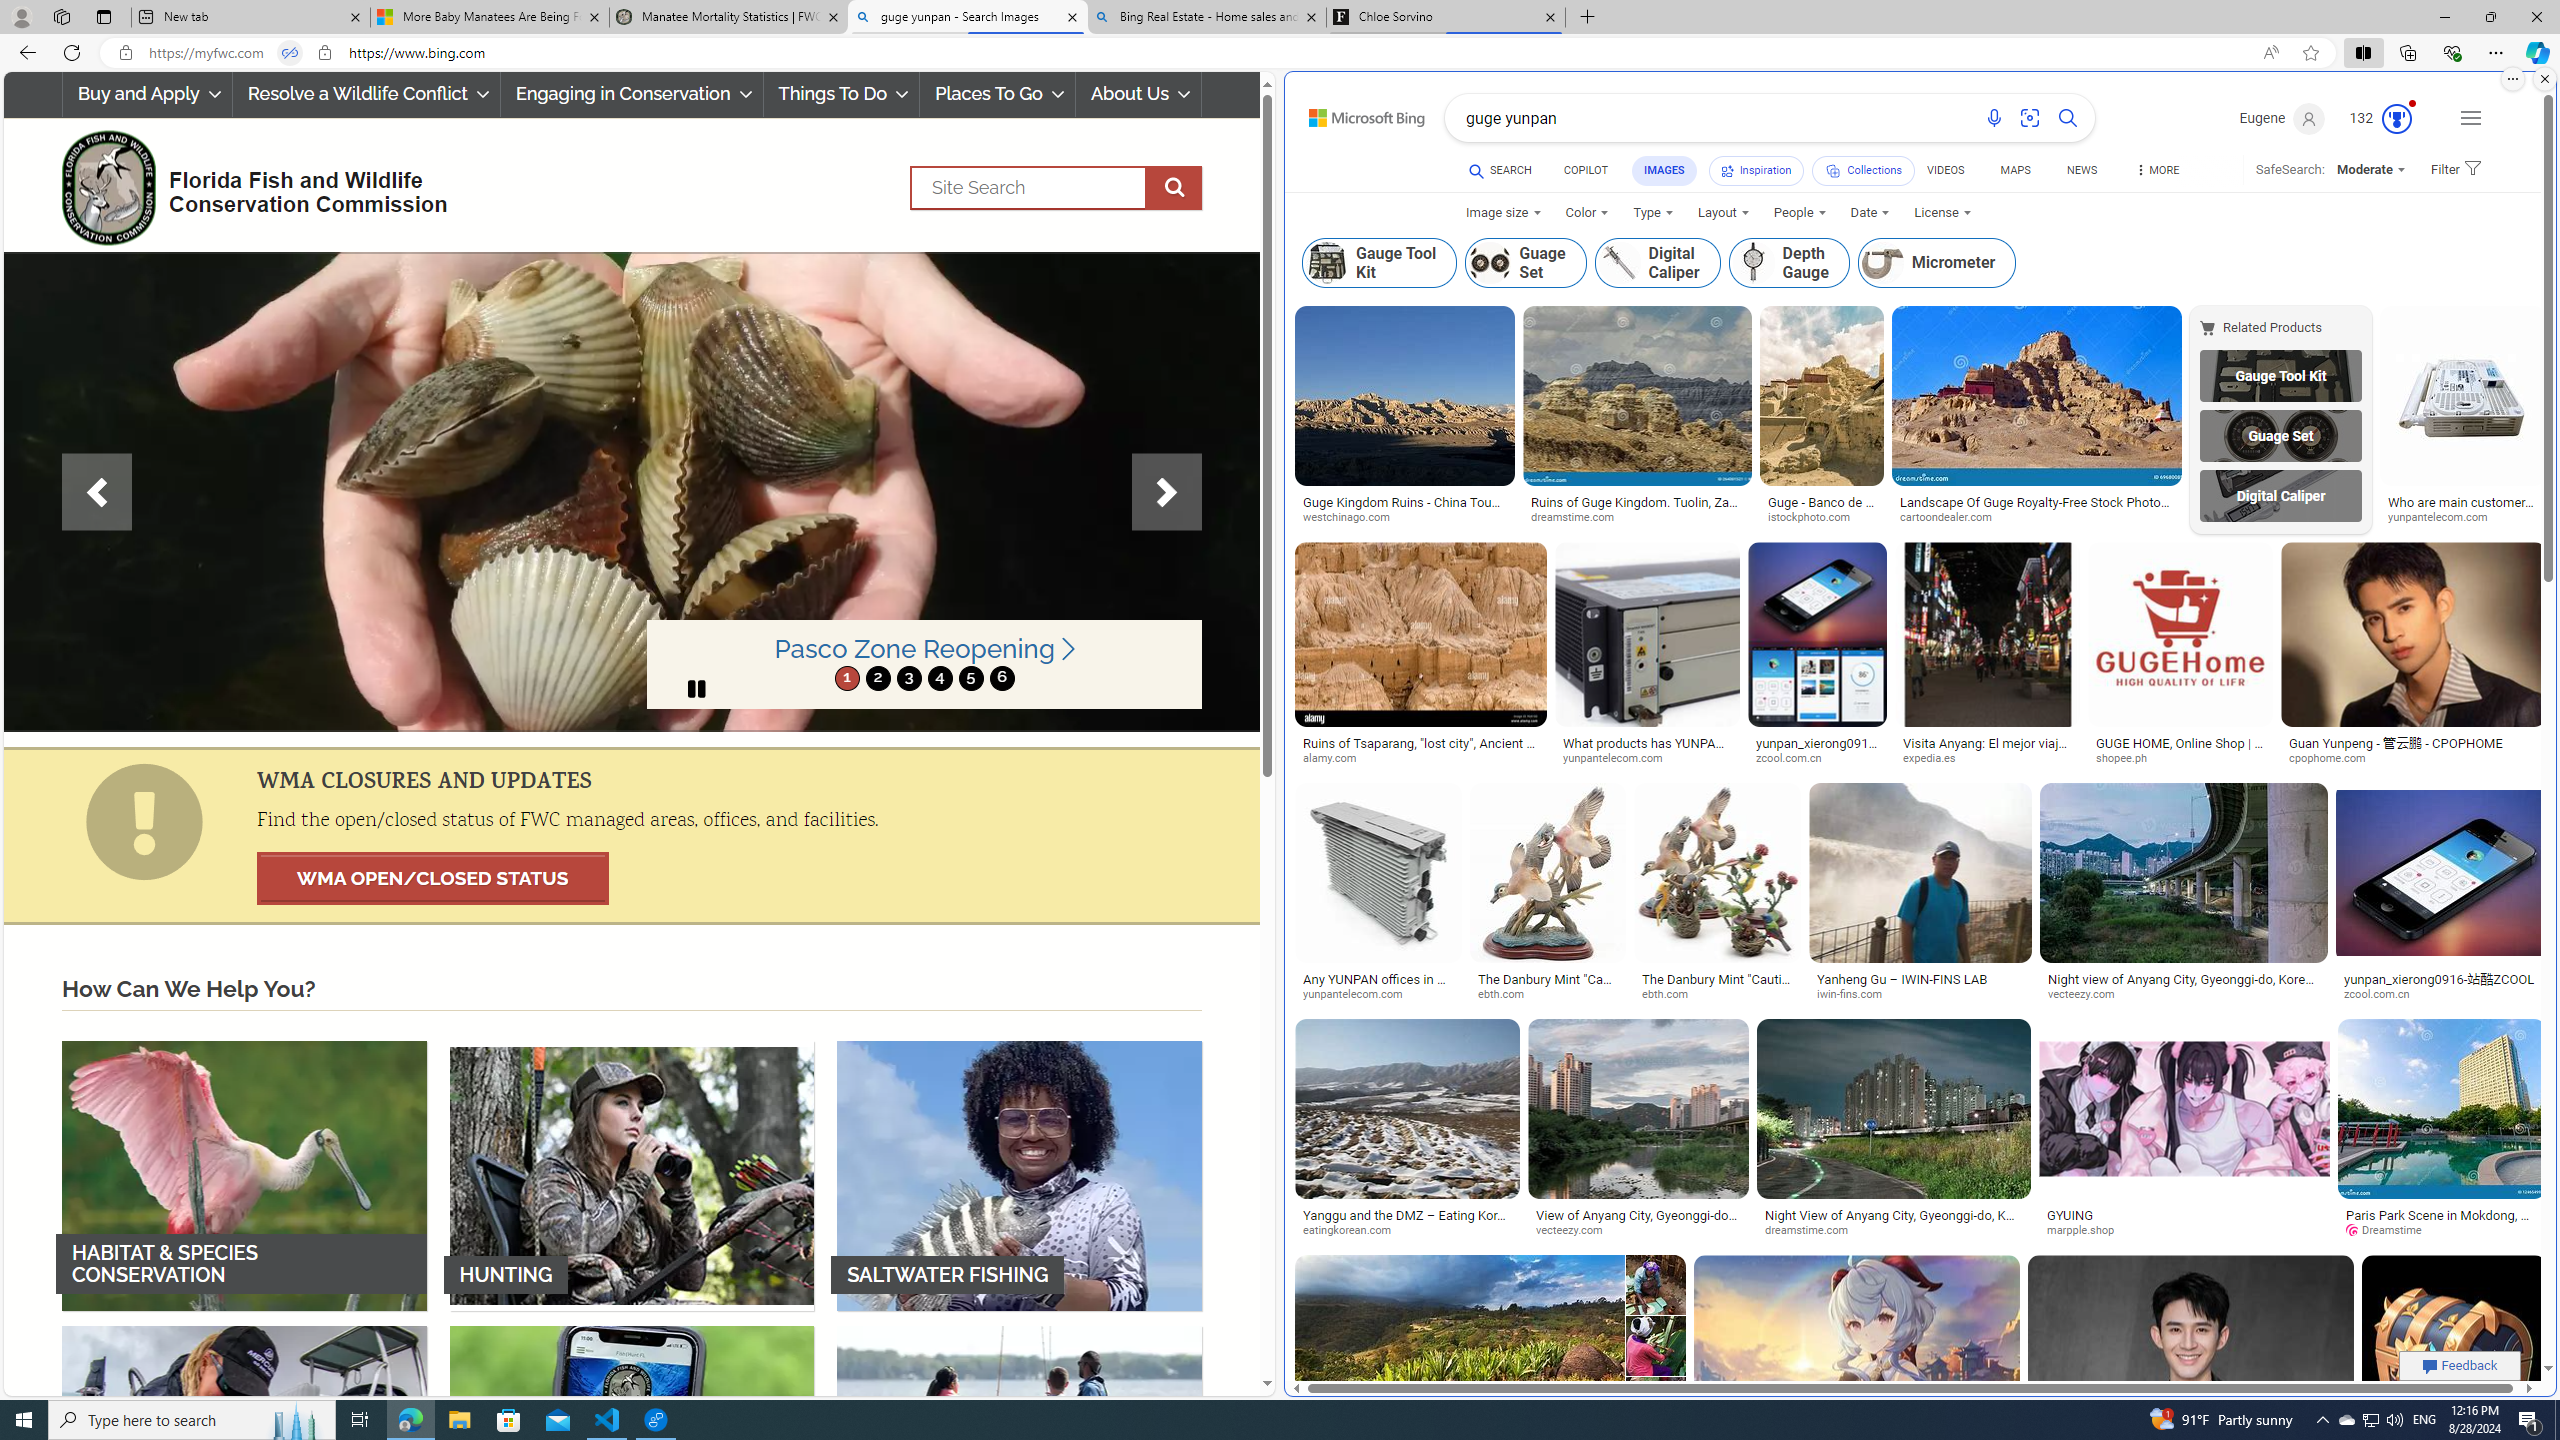 The image size is (2560, 1440). I want to click on Gauge Tool Kit, so click(2280, 375).